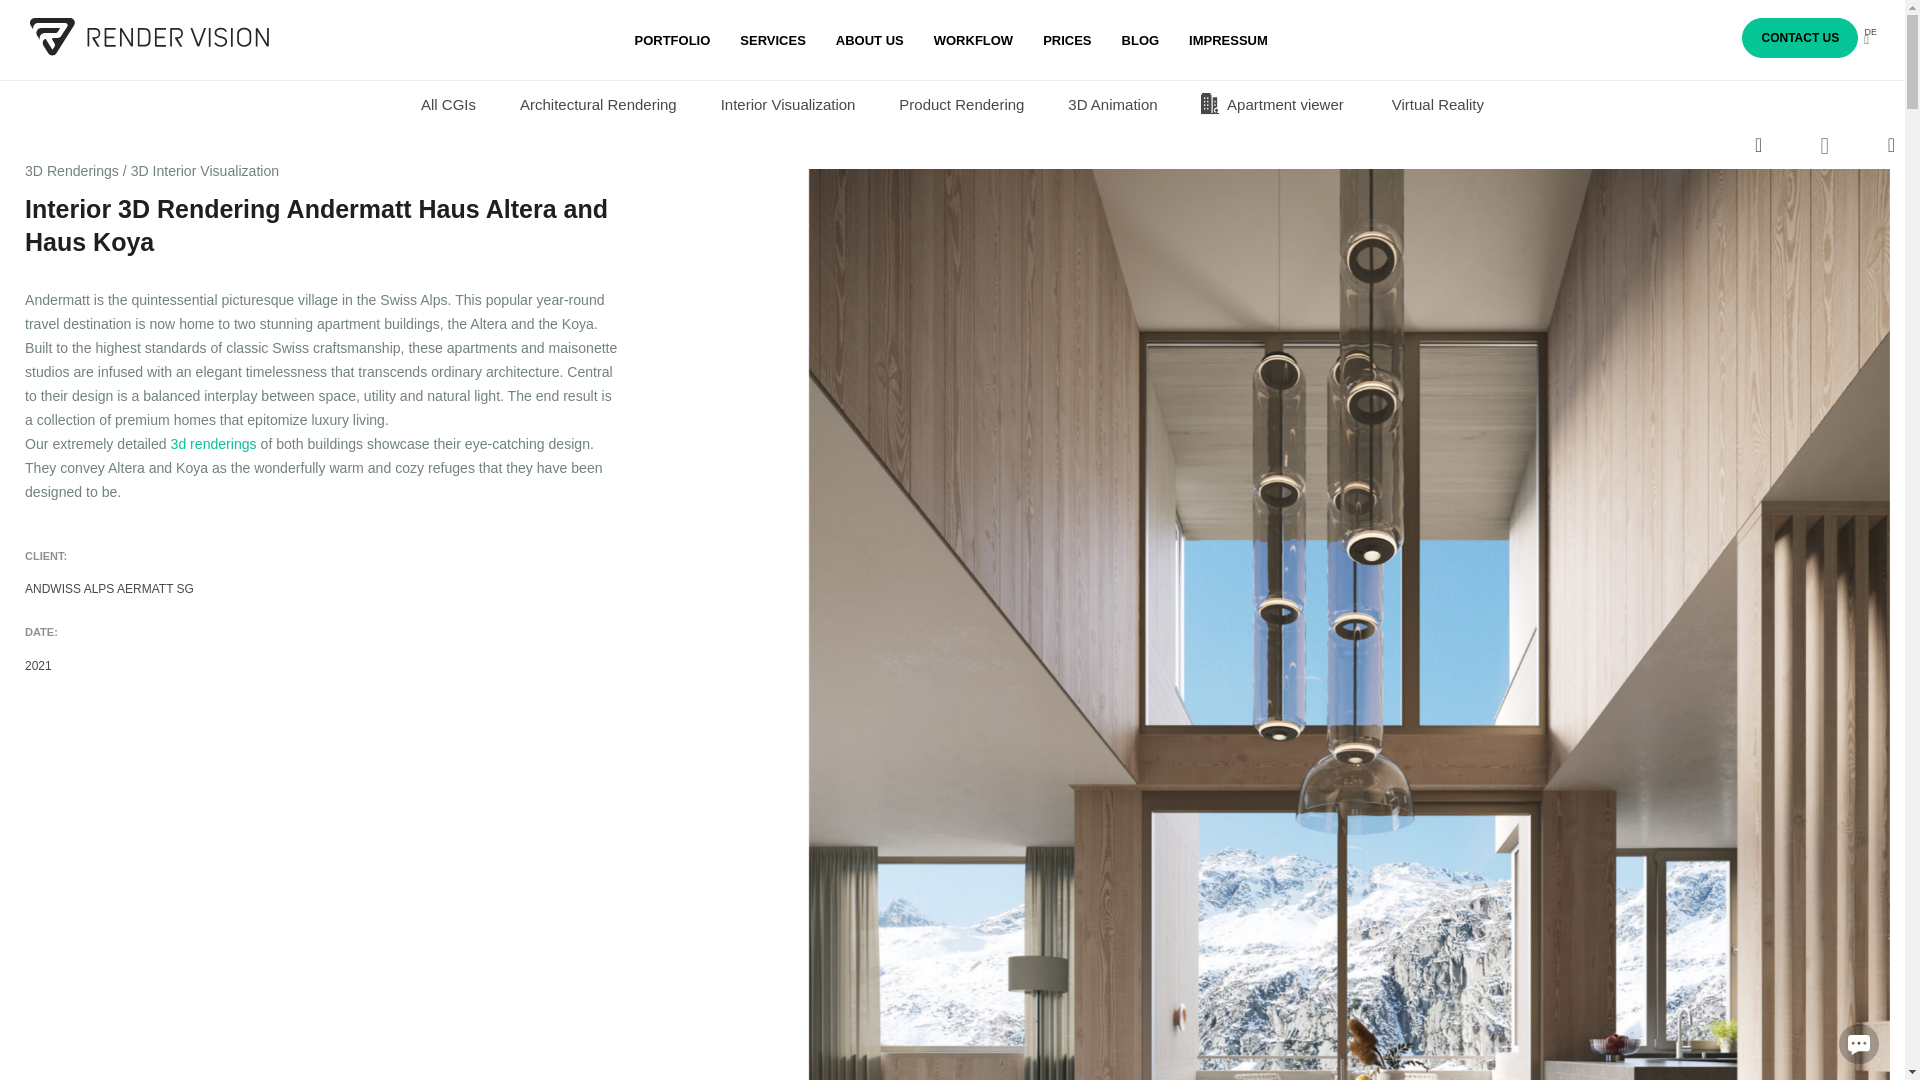  What do you see at coordinates (1800, 38) in the screenshot?
I see `CONTACT US` at bounding box center [1800, 38].